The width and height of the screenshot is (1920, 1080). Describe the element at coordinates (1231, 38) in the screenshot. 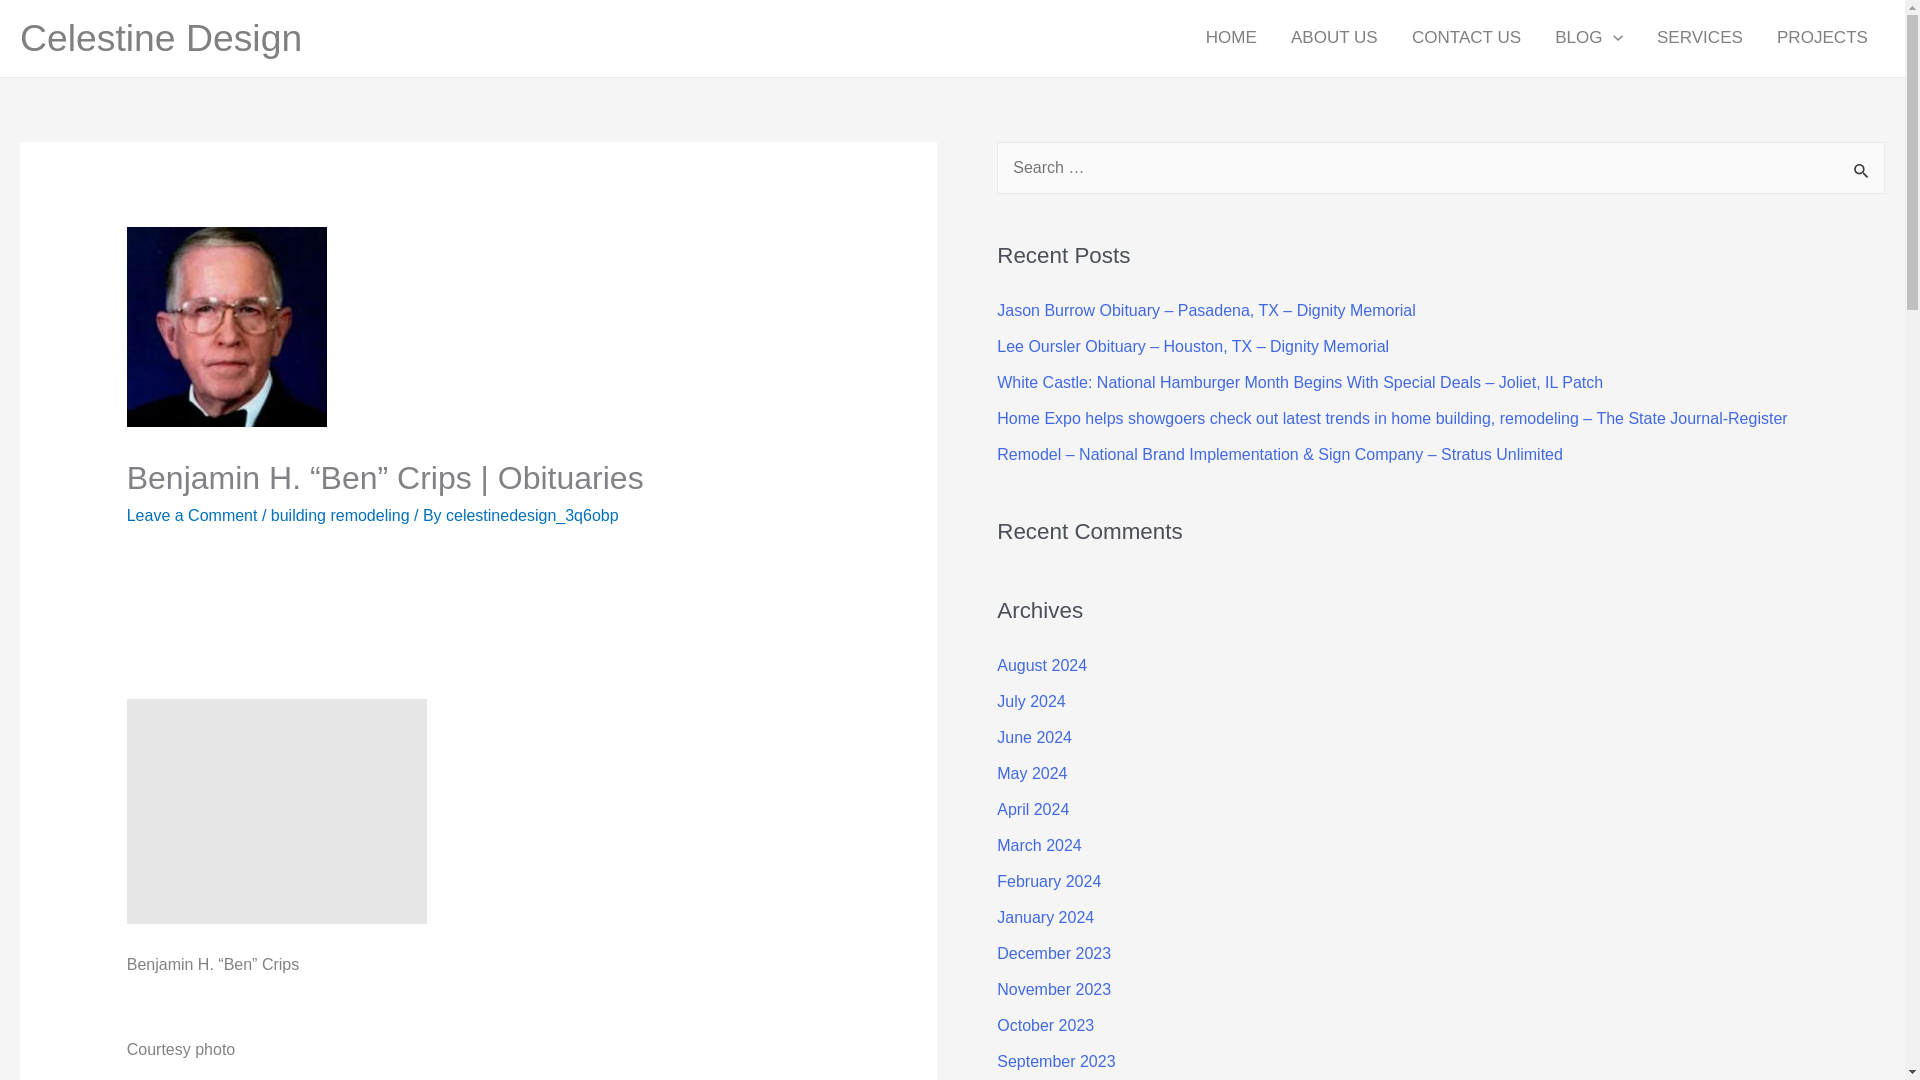

I see `HOME` at that location.